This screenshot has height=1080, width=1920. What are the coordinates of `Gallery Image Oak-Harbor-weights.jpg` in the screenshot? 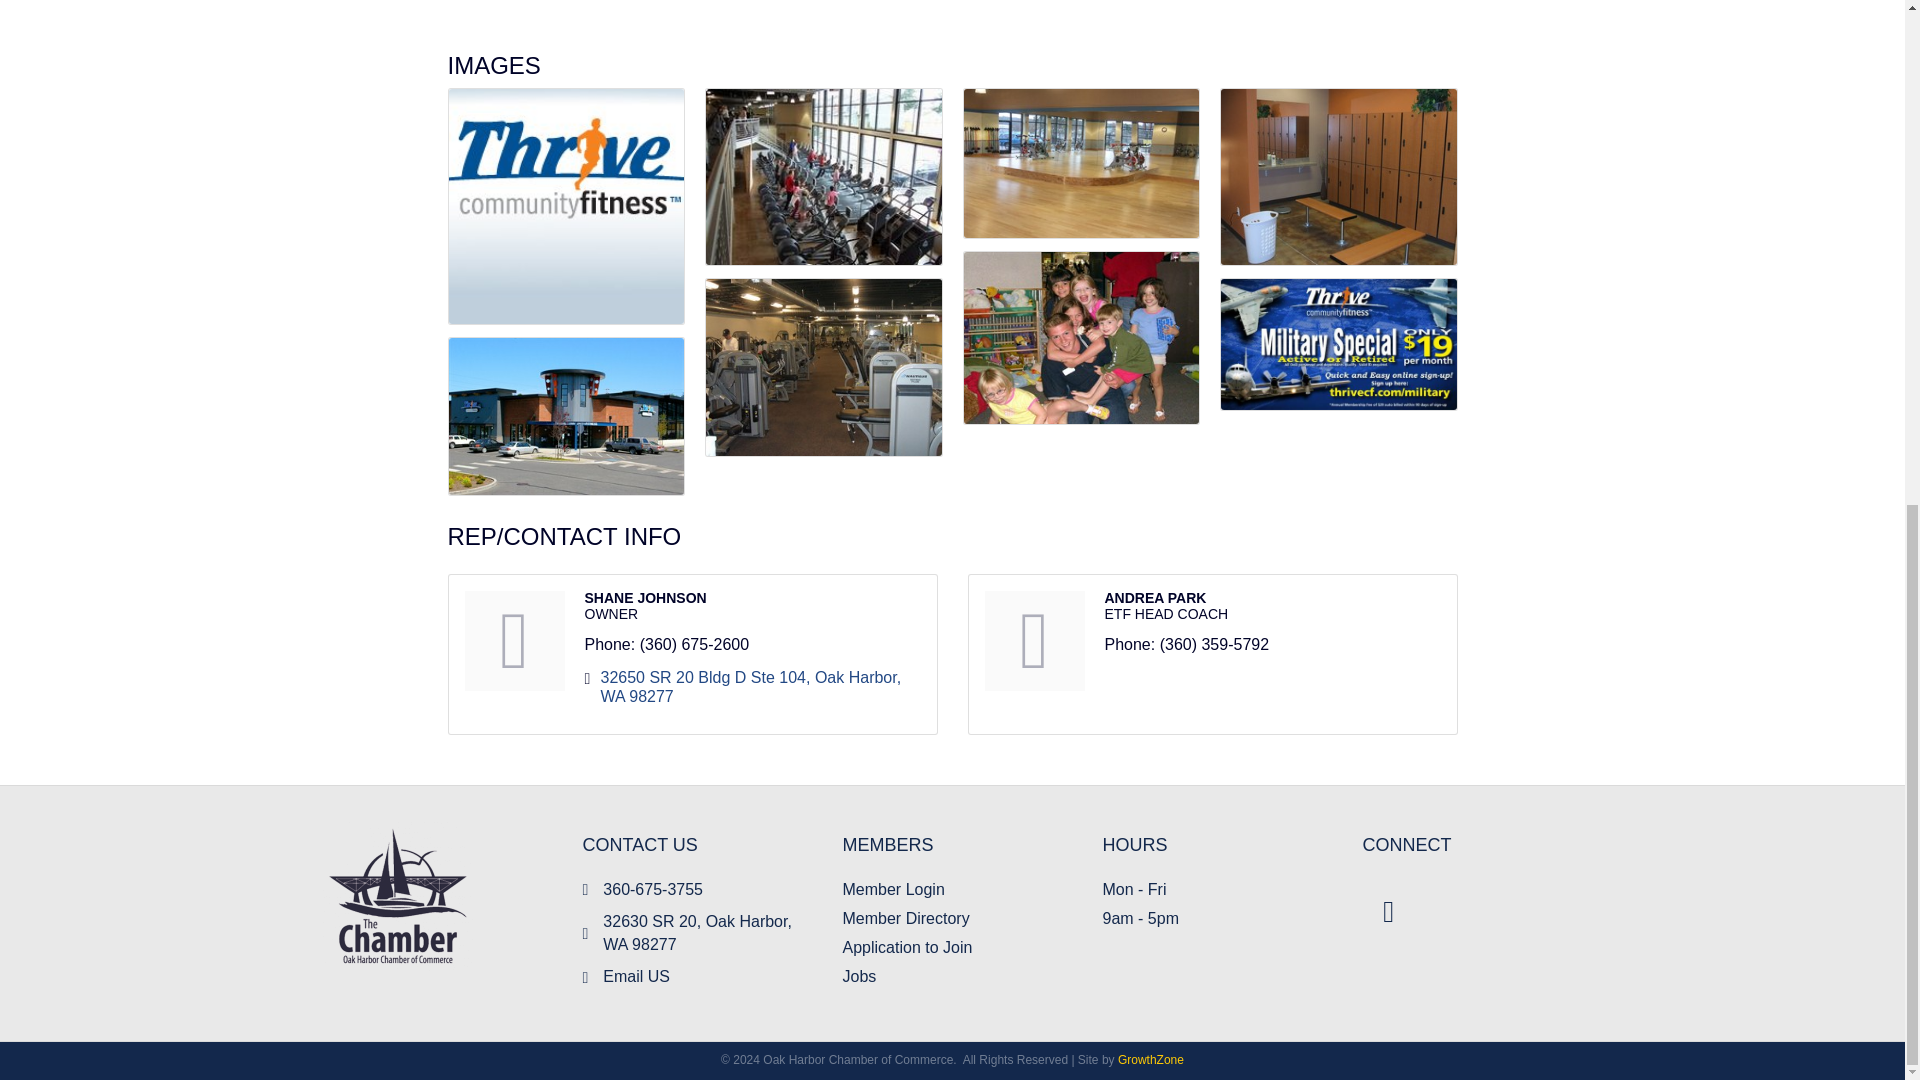 It's located at (824, 366).